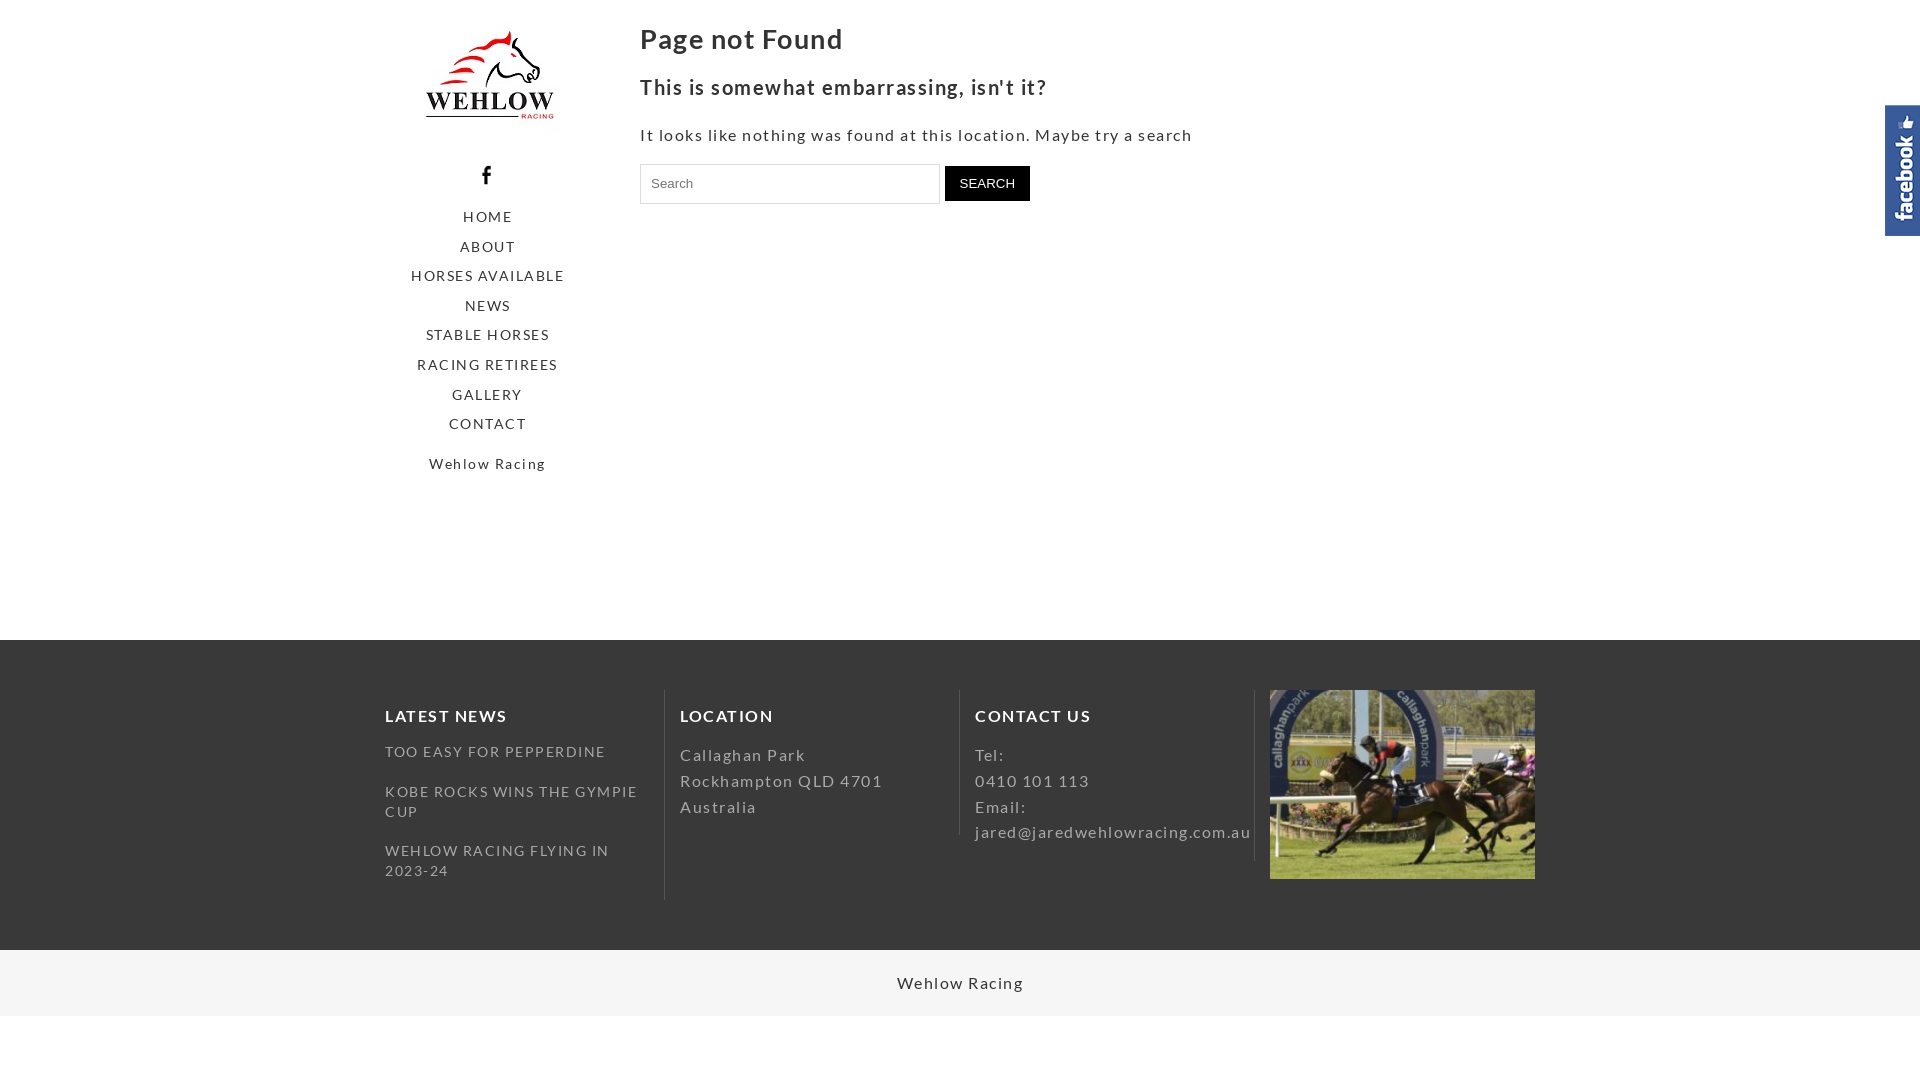 This screenshot has width=1920, height=1080. I want to click on SEARCH, so click(987, 184).